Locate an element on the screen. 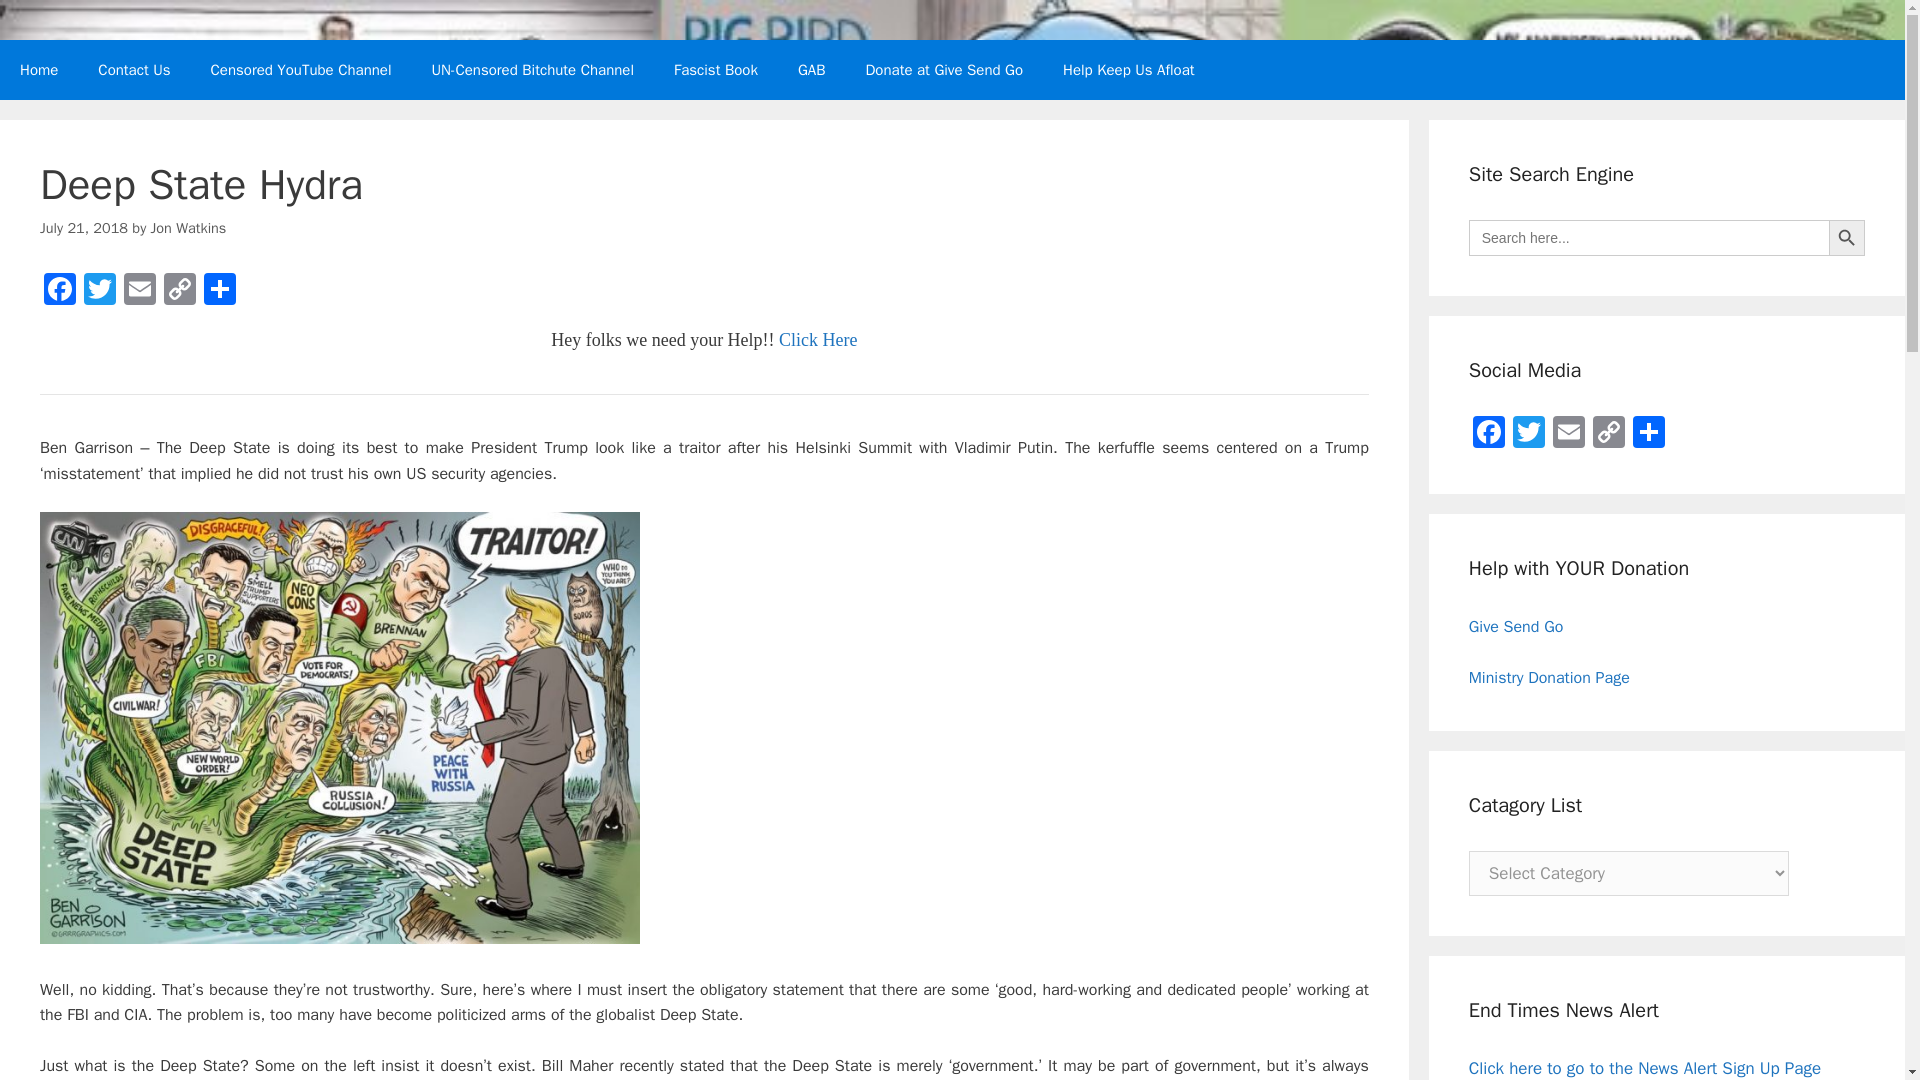 This screenshot has width=1920, height=1080. GAB is located at coordinates (812, 70).